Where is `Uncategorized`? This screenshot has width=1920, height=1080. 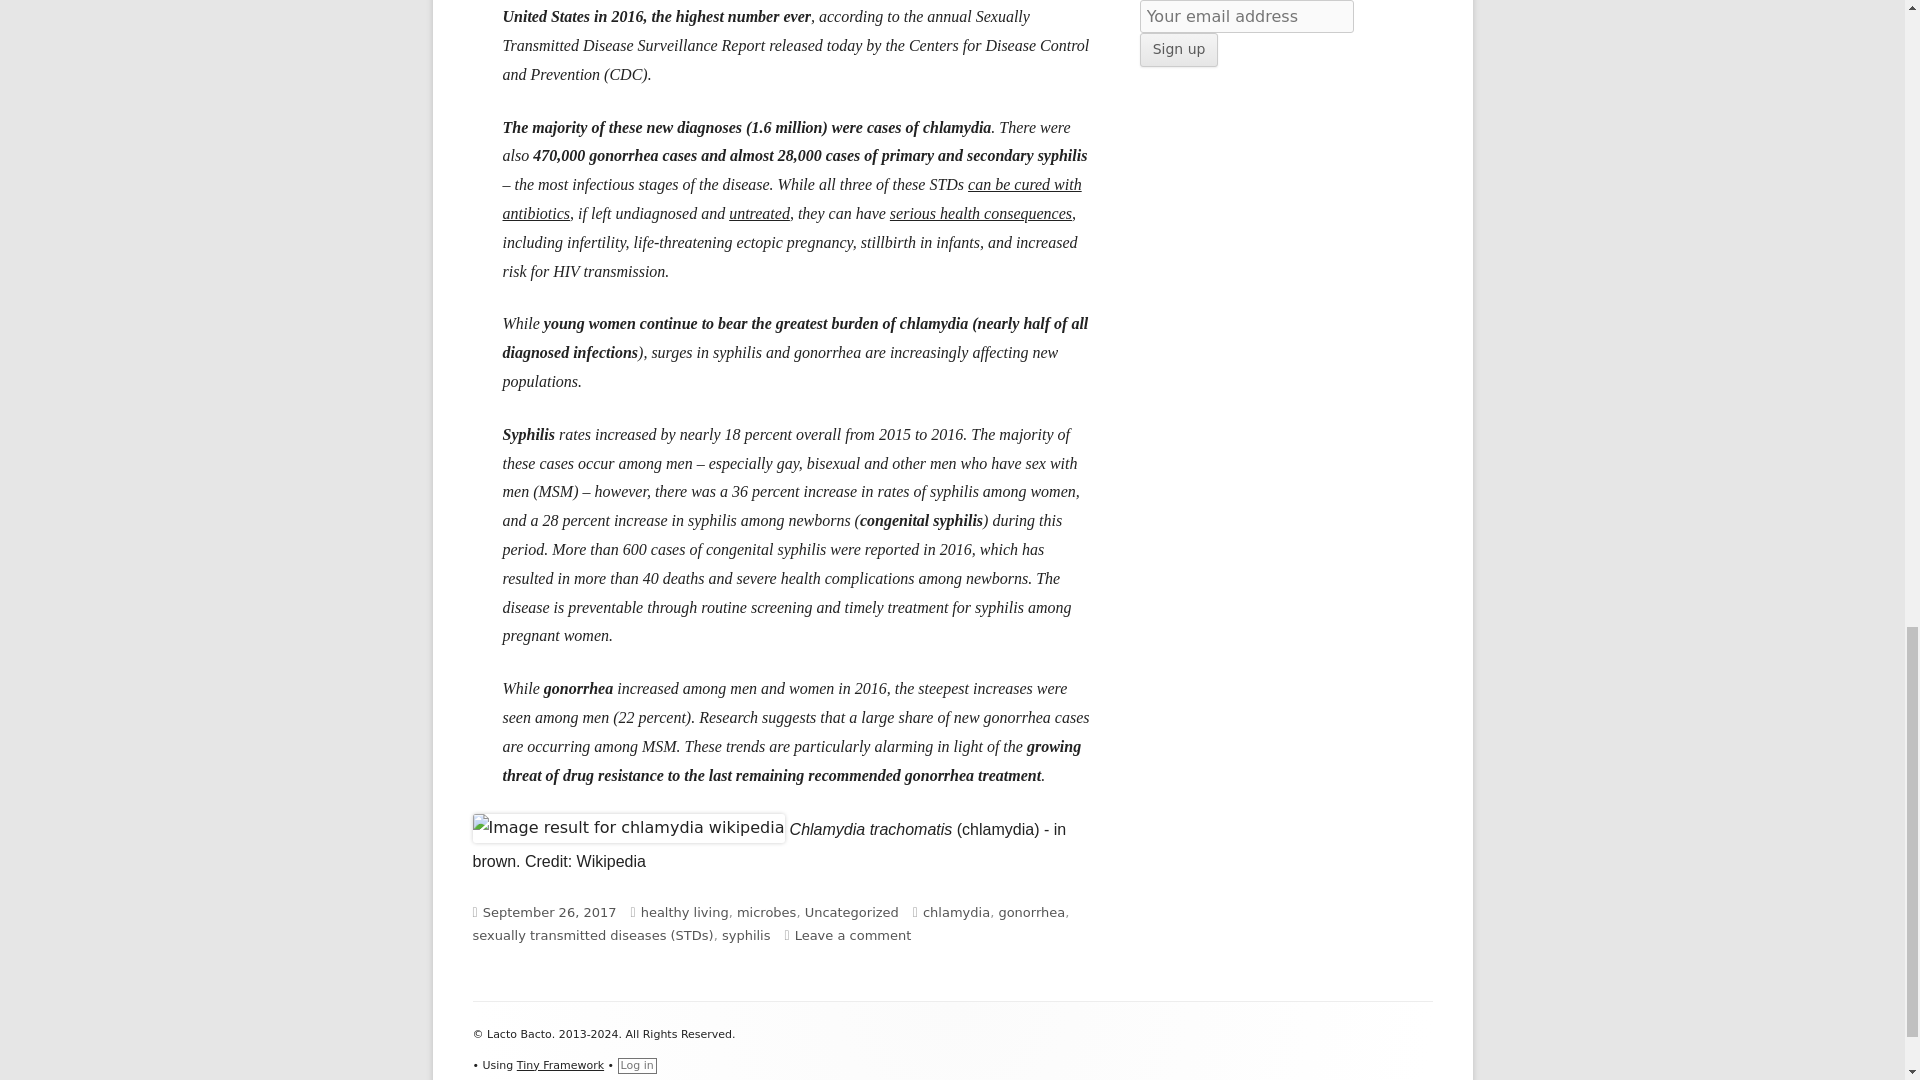 Uncategorized is located at coordinates (851, 912).